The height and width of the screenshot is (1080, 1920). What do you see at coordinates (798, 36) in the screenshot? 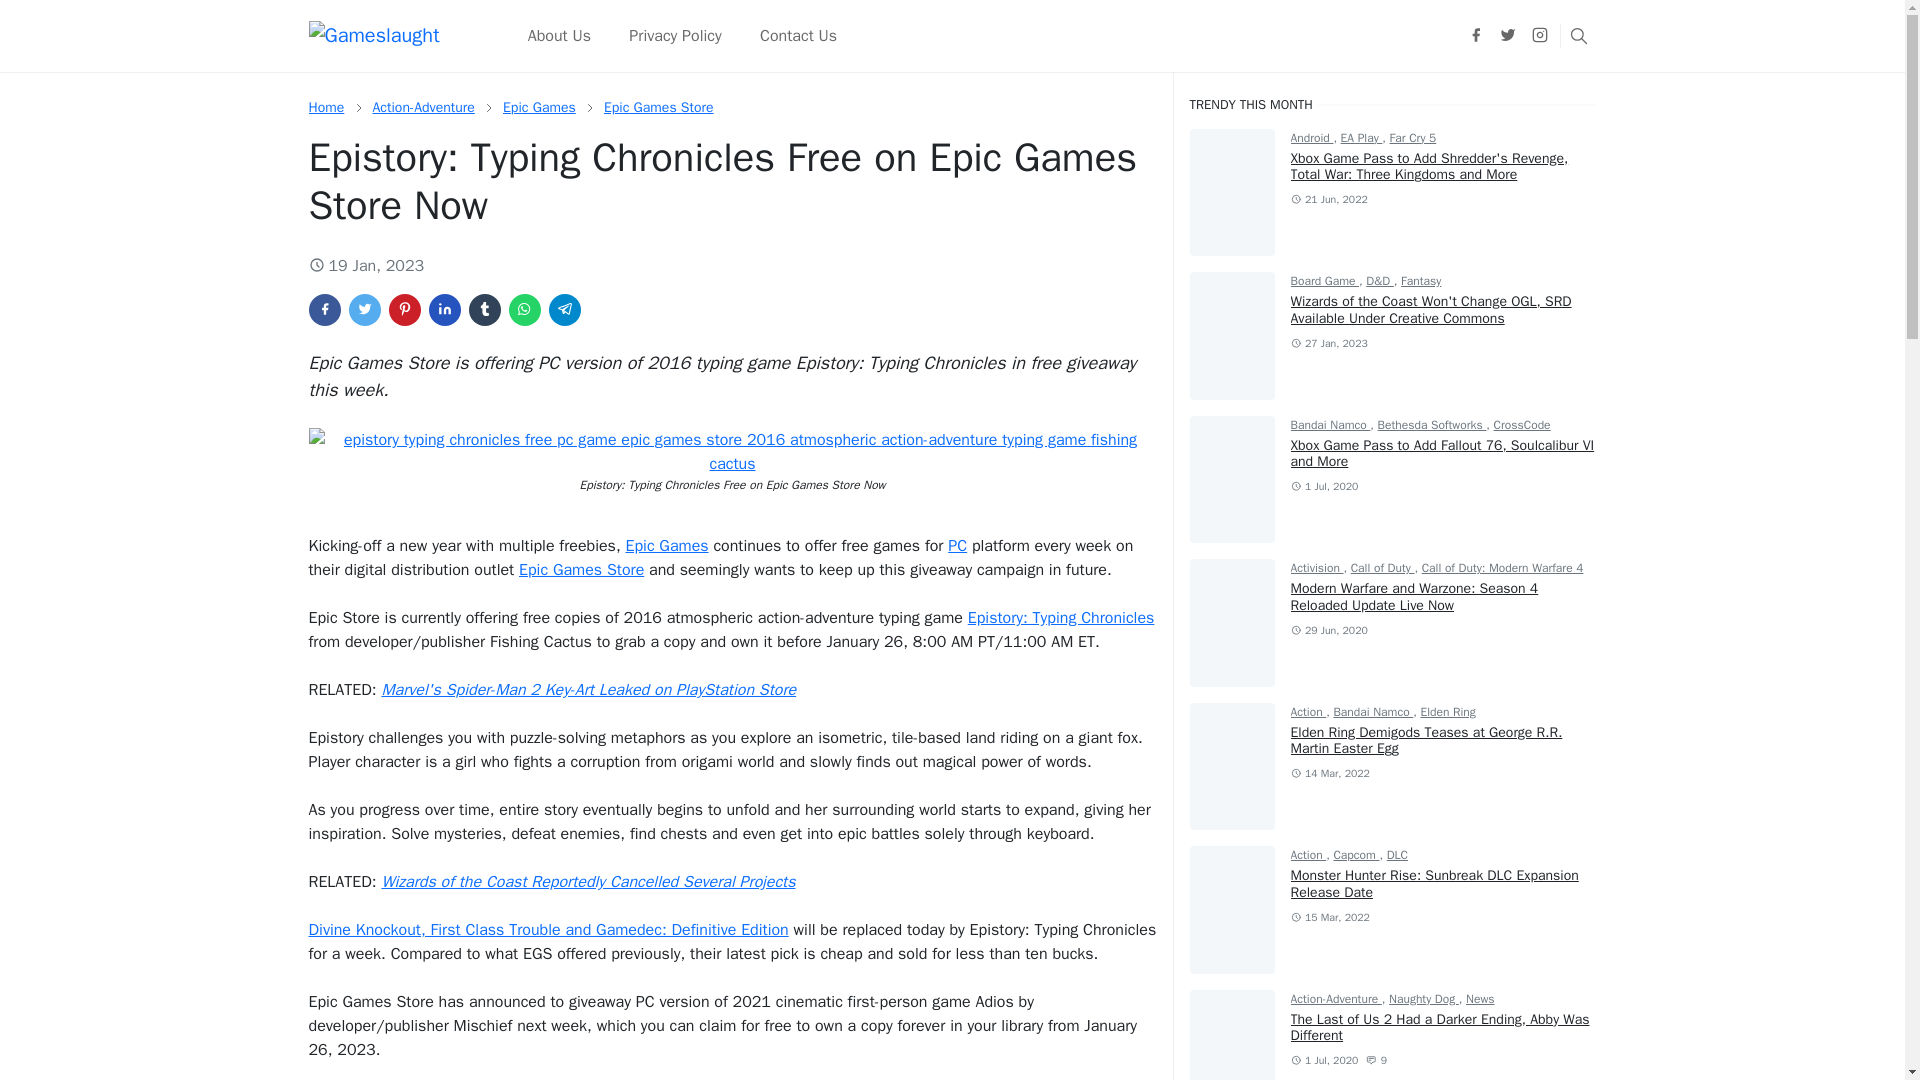
I see `Contact Us` at bounding box center [798, 36].